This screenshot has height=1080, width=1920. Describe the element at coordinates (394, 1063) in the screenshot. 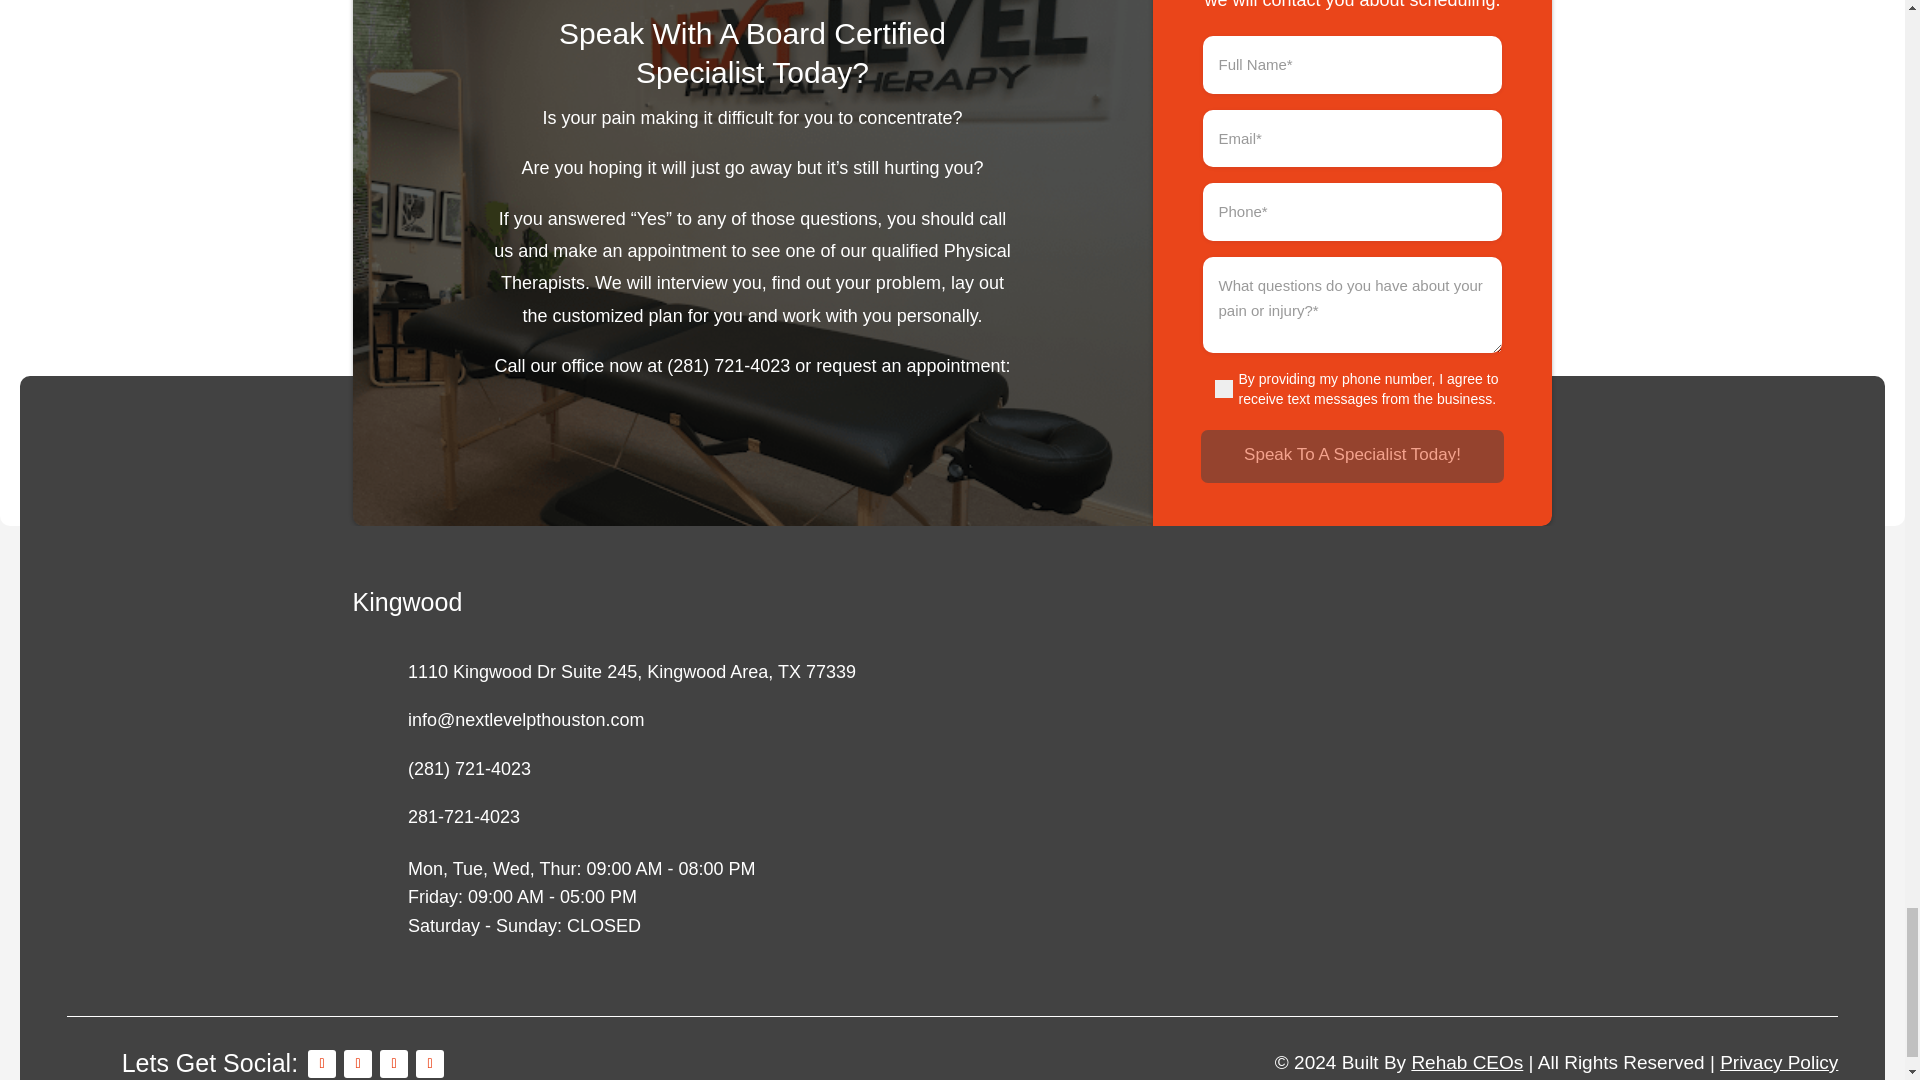

I see `Follow on LinkedIn` at that location.